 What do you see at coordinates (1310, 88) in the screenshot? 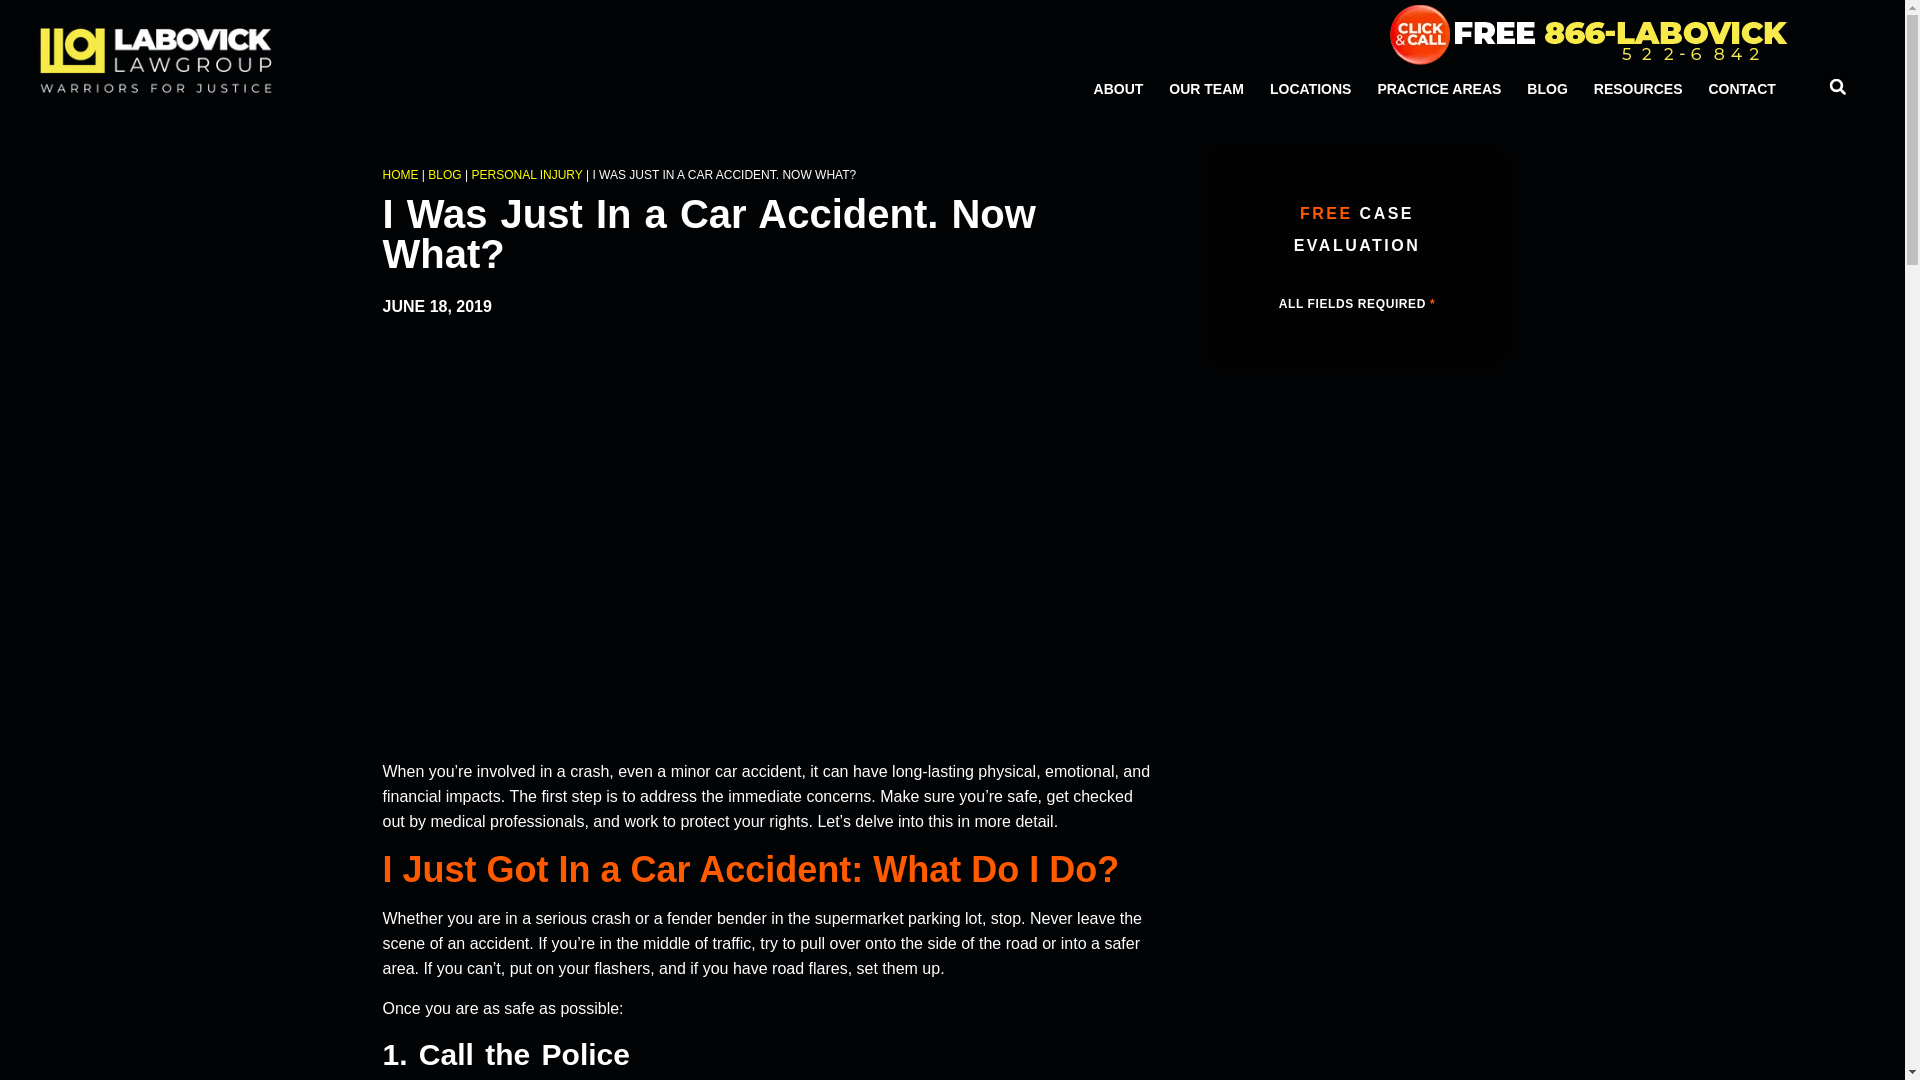
I see `LOCATIONS` at bounding box center [1310, 88].